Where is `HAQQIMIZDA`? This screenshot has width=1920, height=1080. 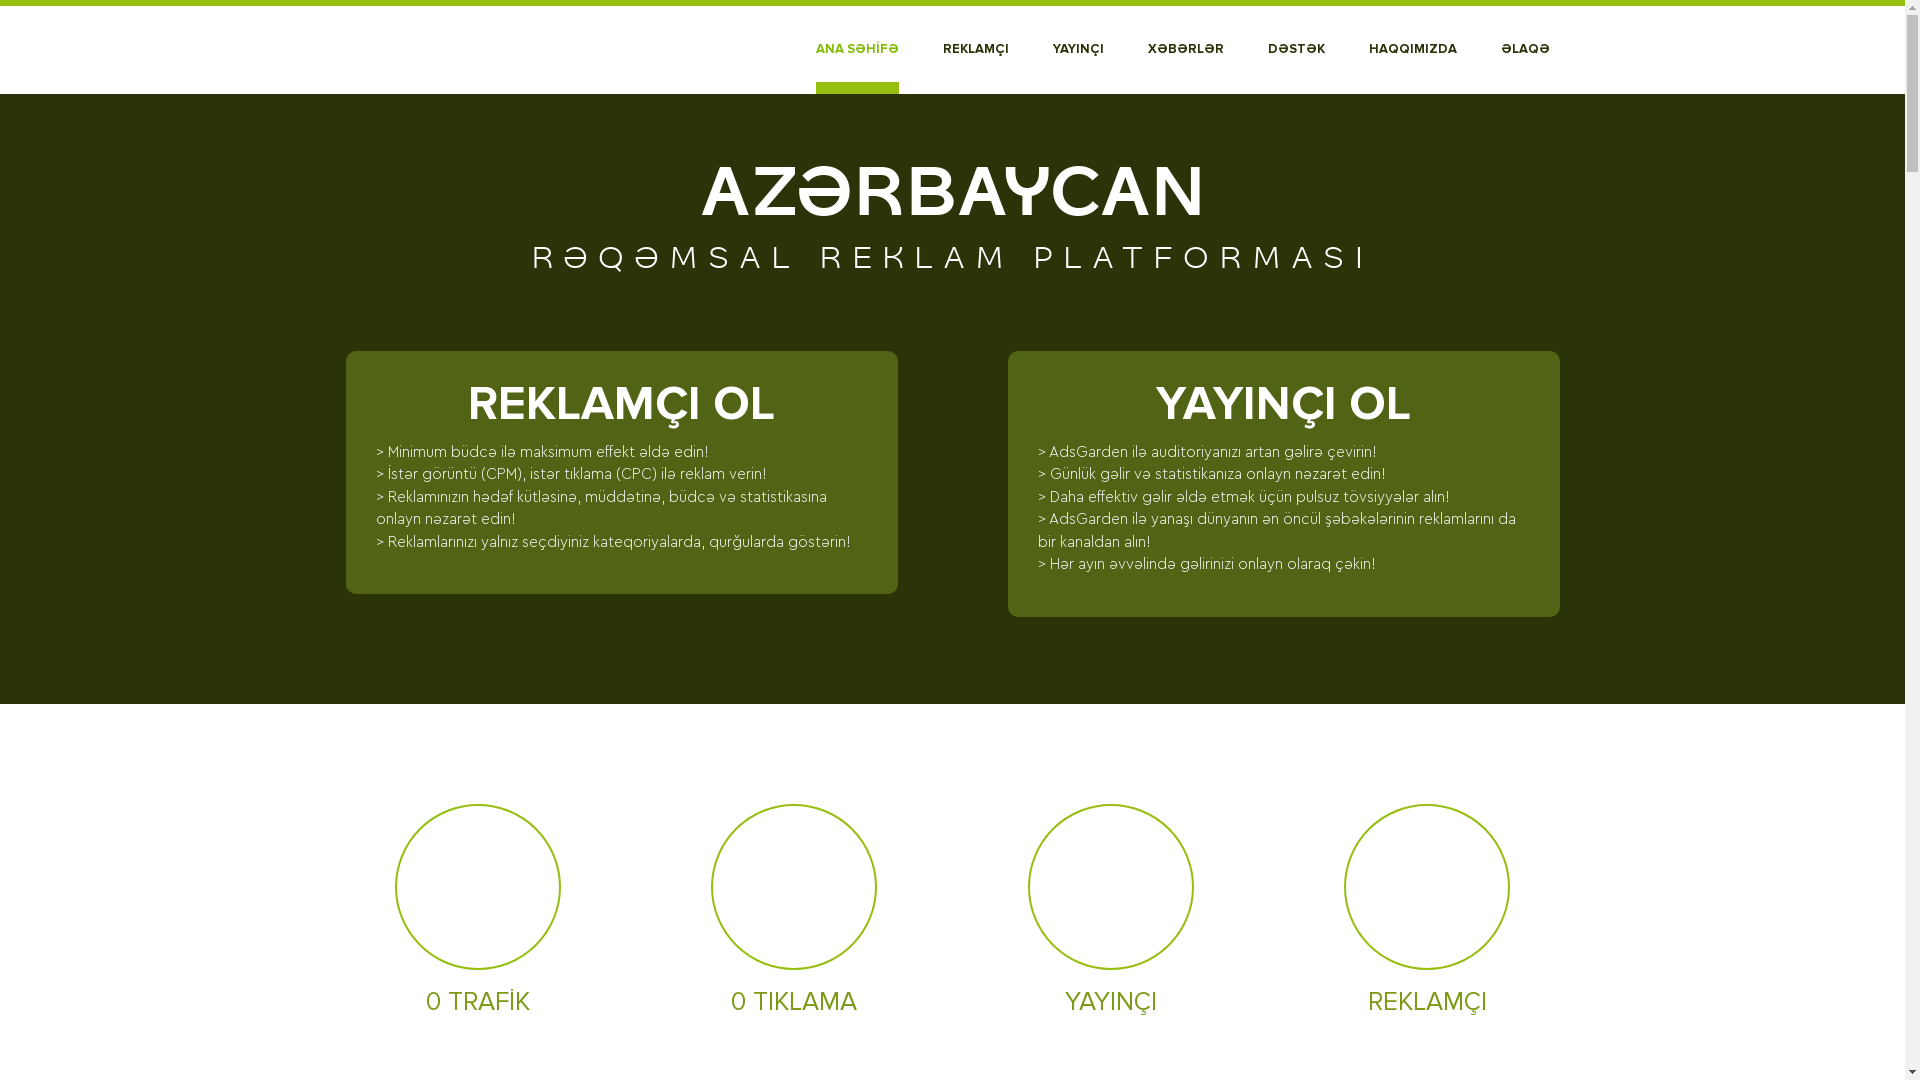 HAQQIMIZDA is located at coordinates (1412, 50).